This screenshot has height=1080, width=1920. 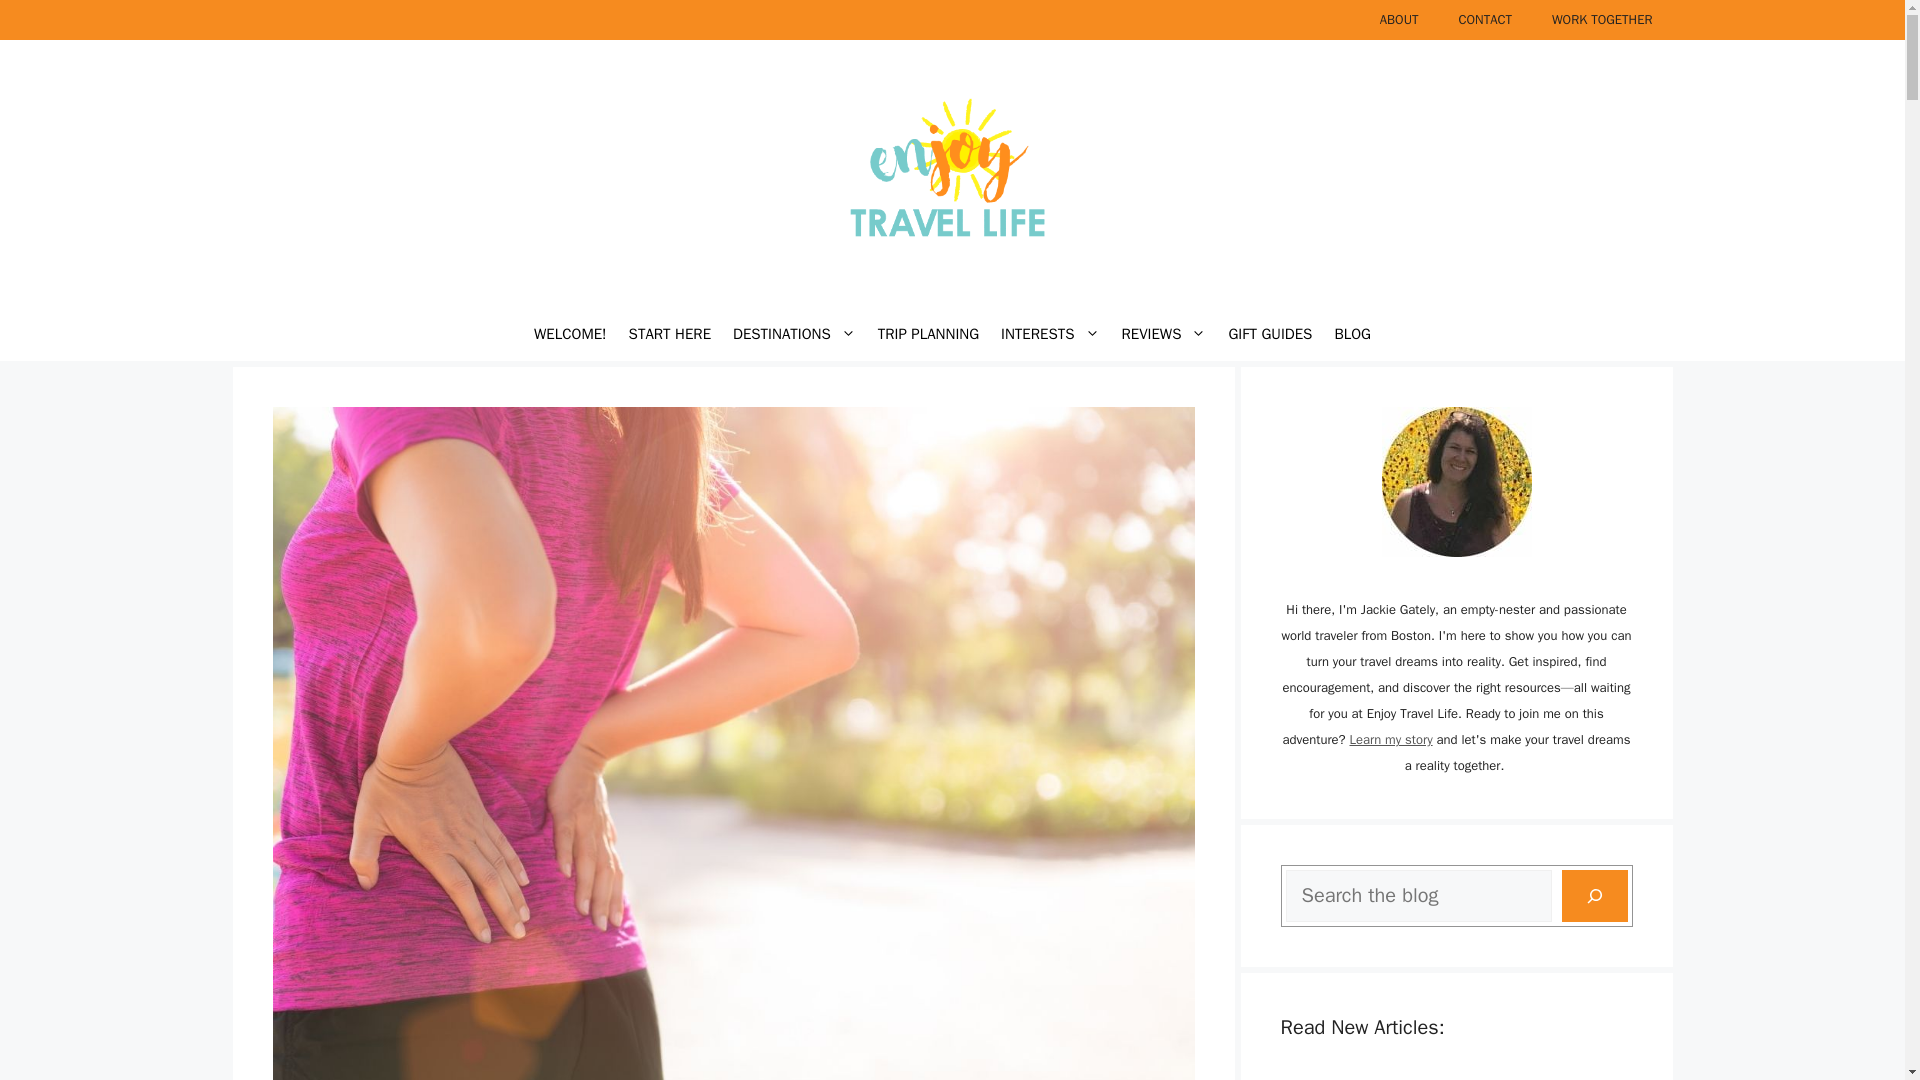 What do you see at coordinates (1602, 20) in the screenshot?
I see `WORK TOGETHER` at bounding box center [1602, 20].